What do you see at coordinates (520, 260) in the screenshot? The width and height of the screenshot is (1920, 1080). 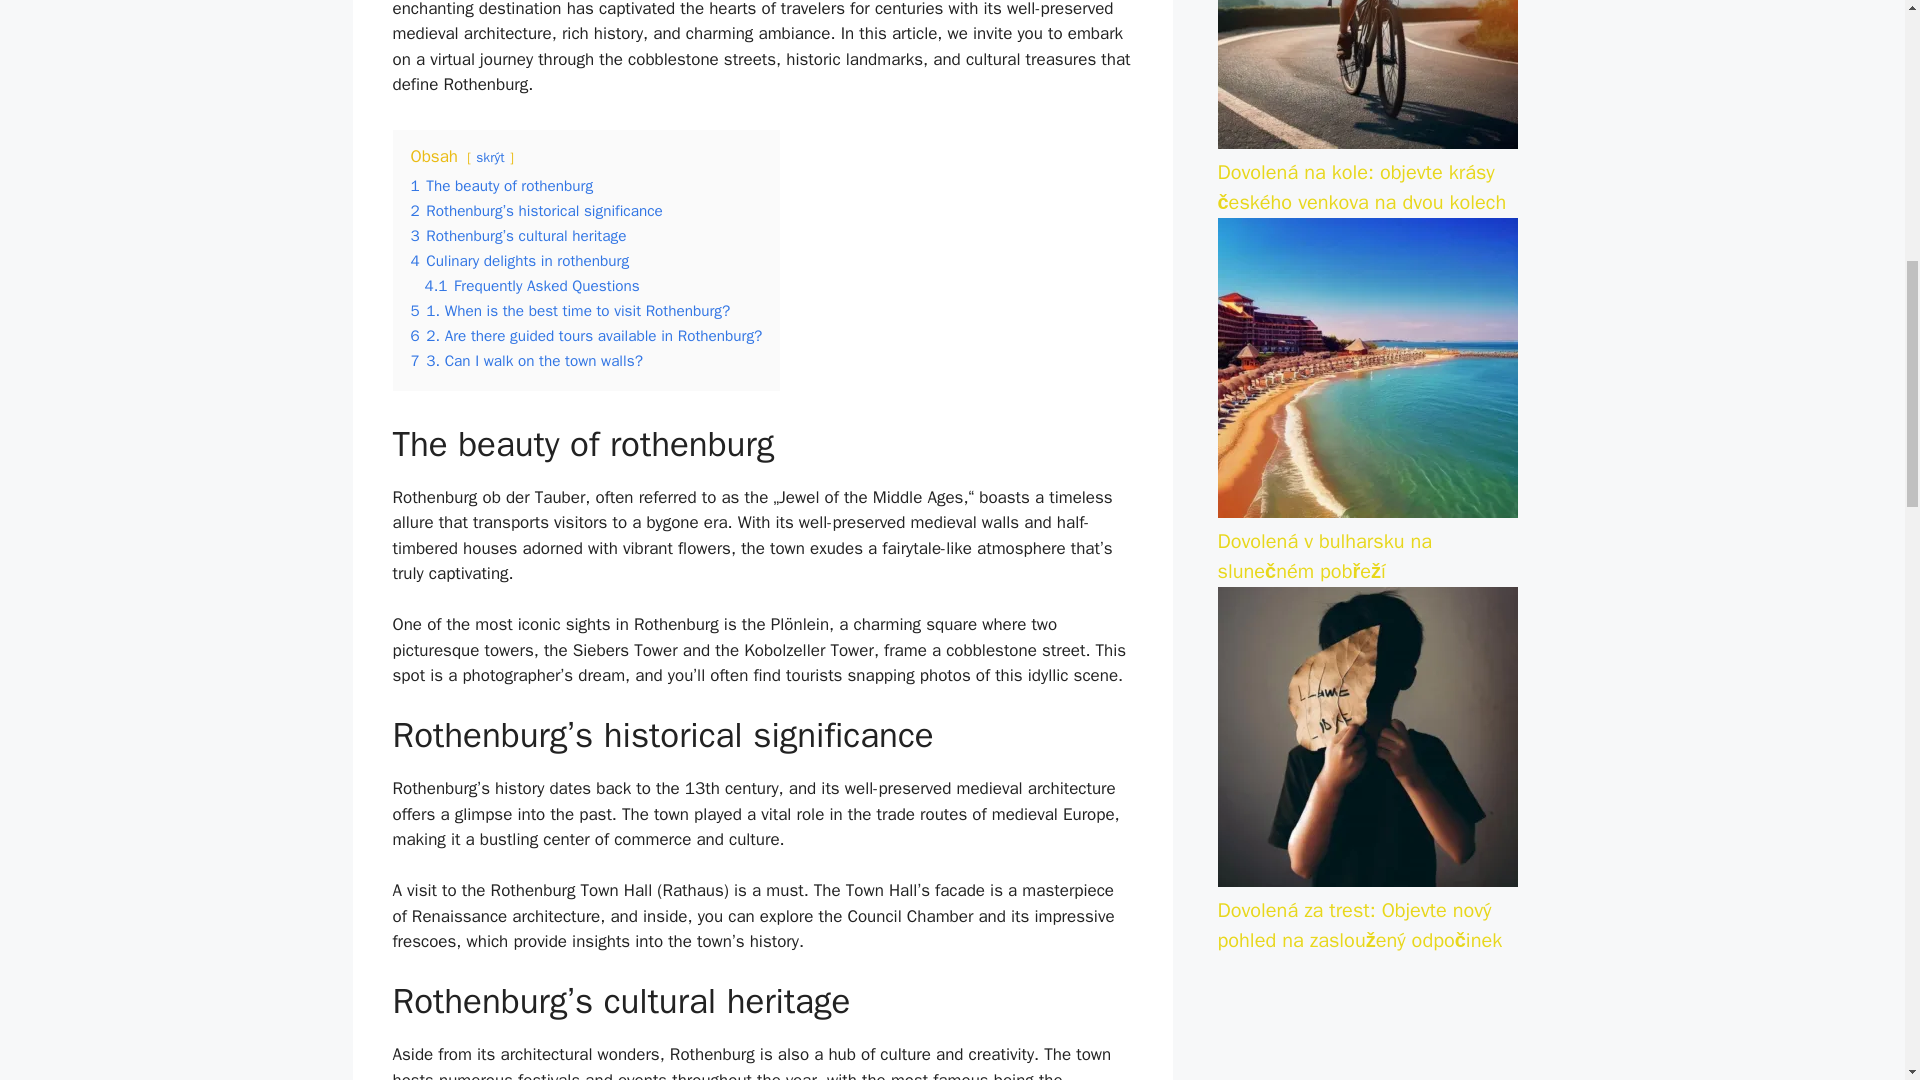 I see `4 Culinary delights in rothenburg` at bounding box center [520, 260].